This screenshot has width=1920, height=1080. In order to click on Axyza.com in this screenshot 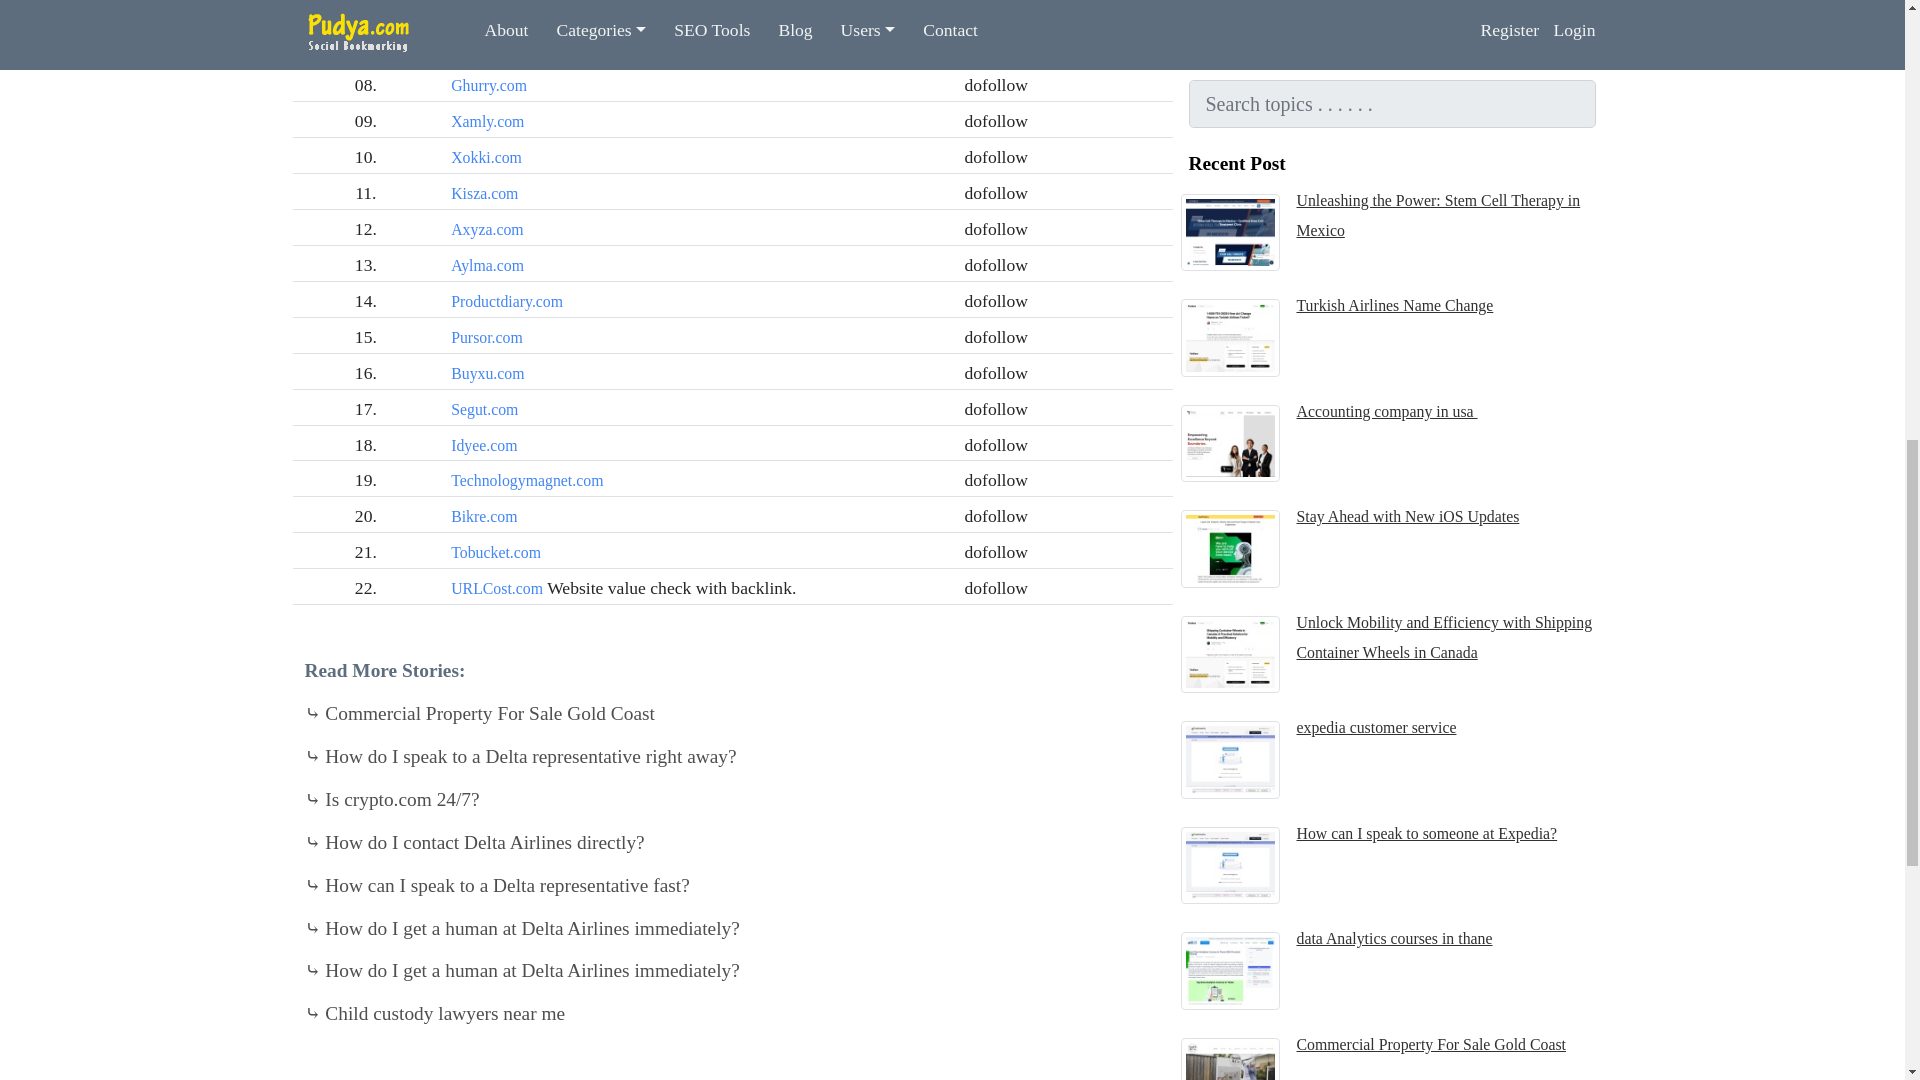, I will do `click(488, 229)`.